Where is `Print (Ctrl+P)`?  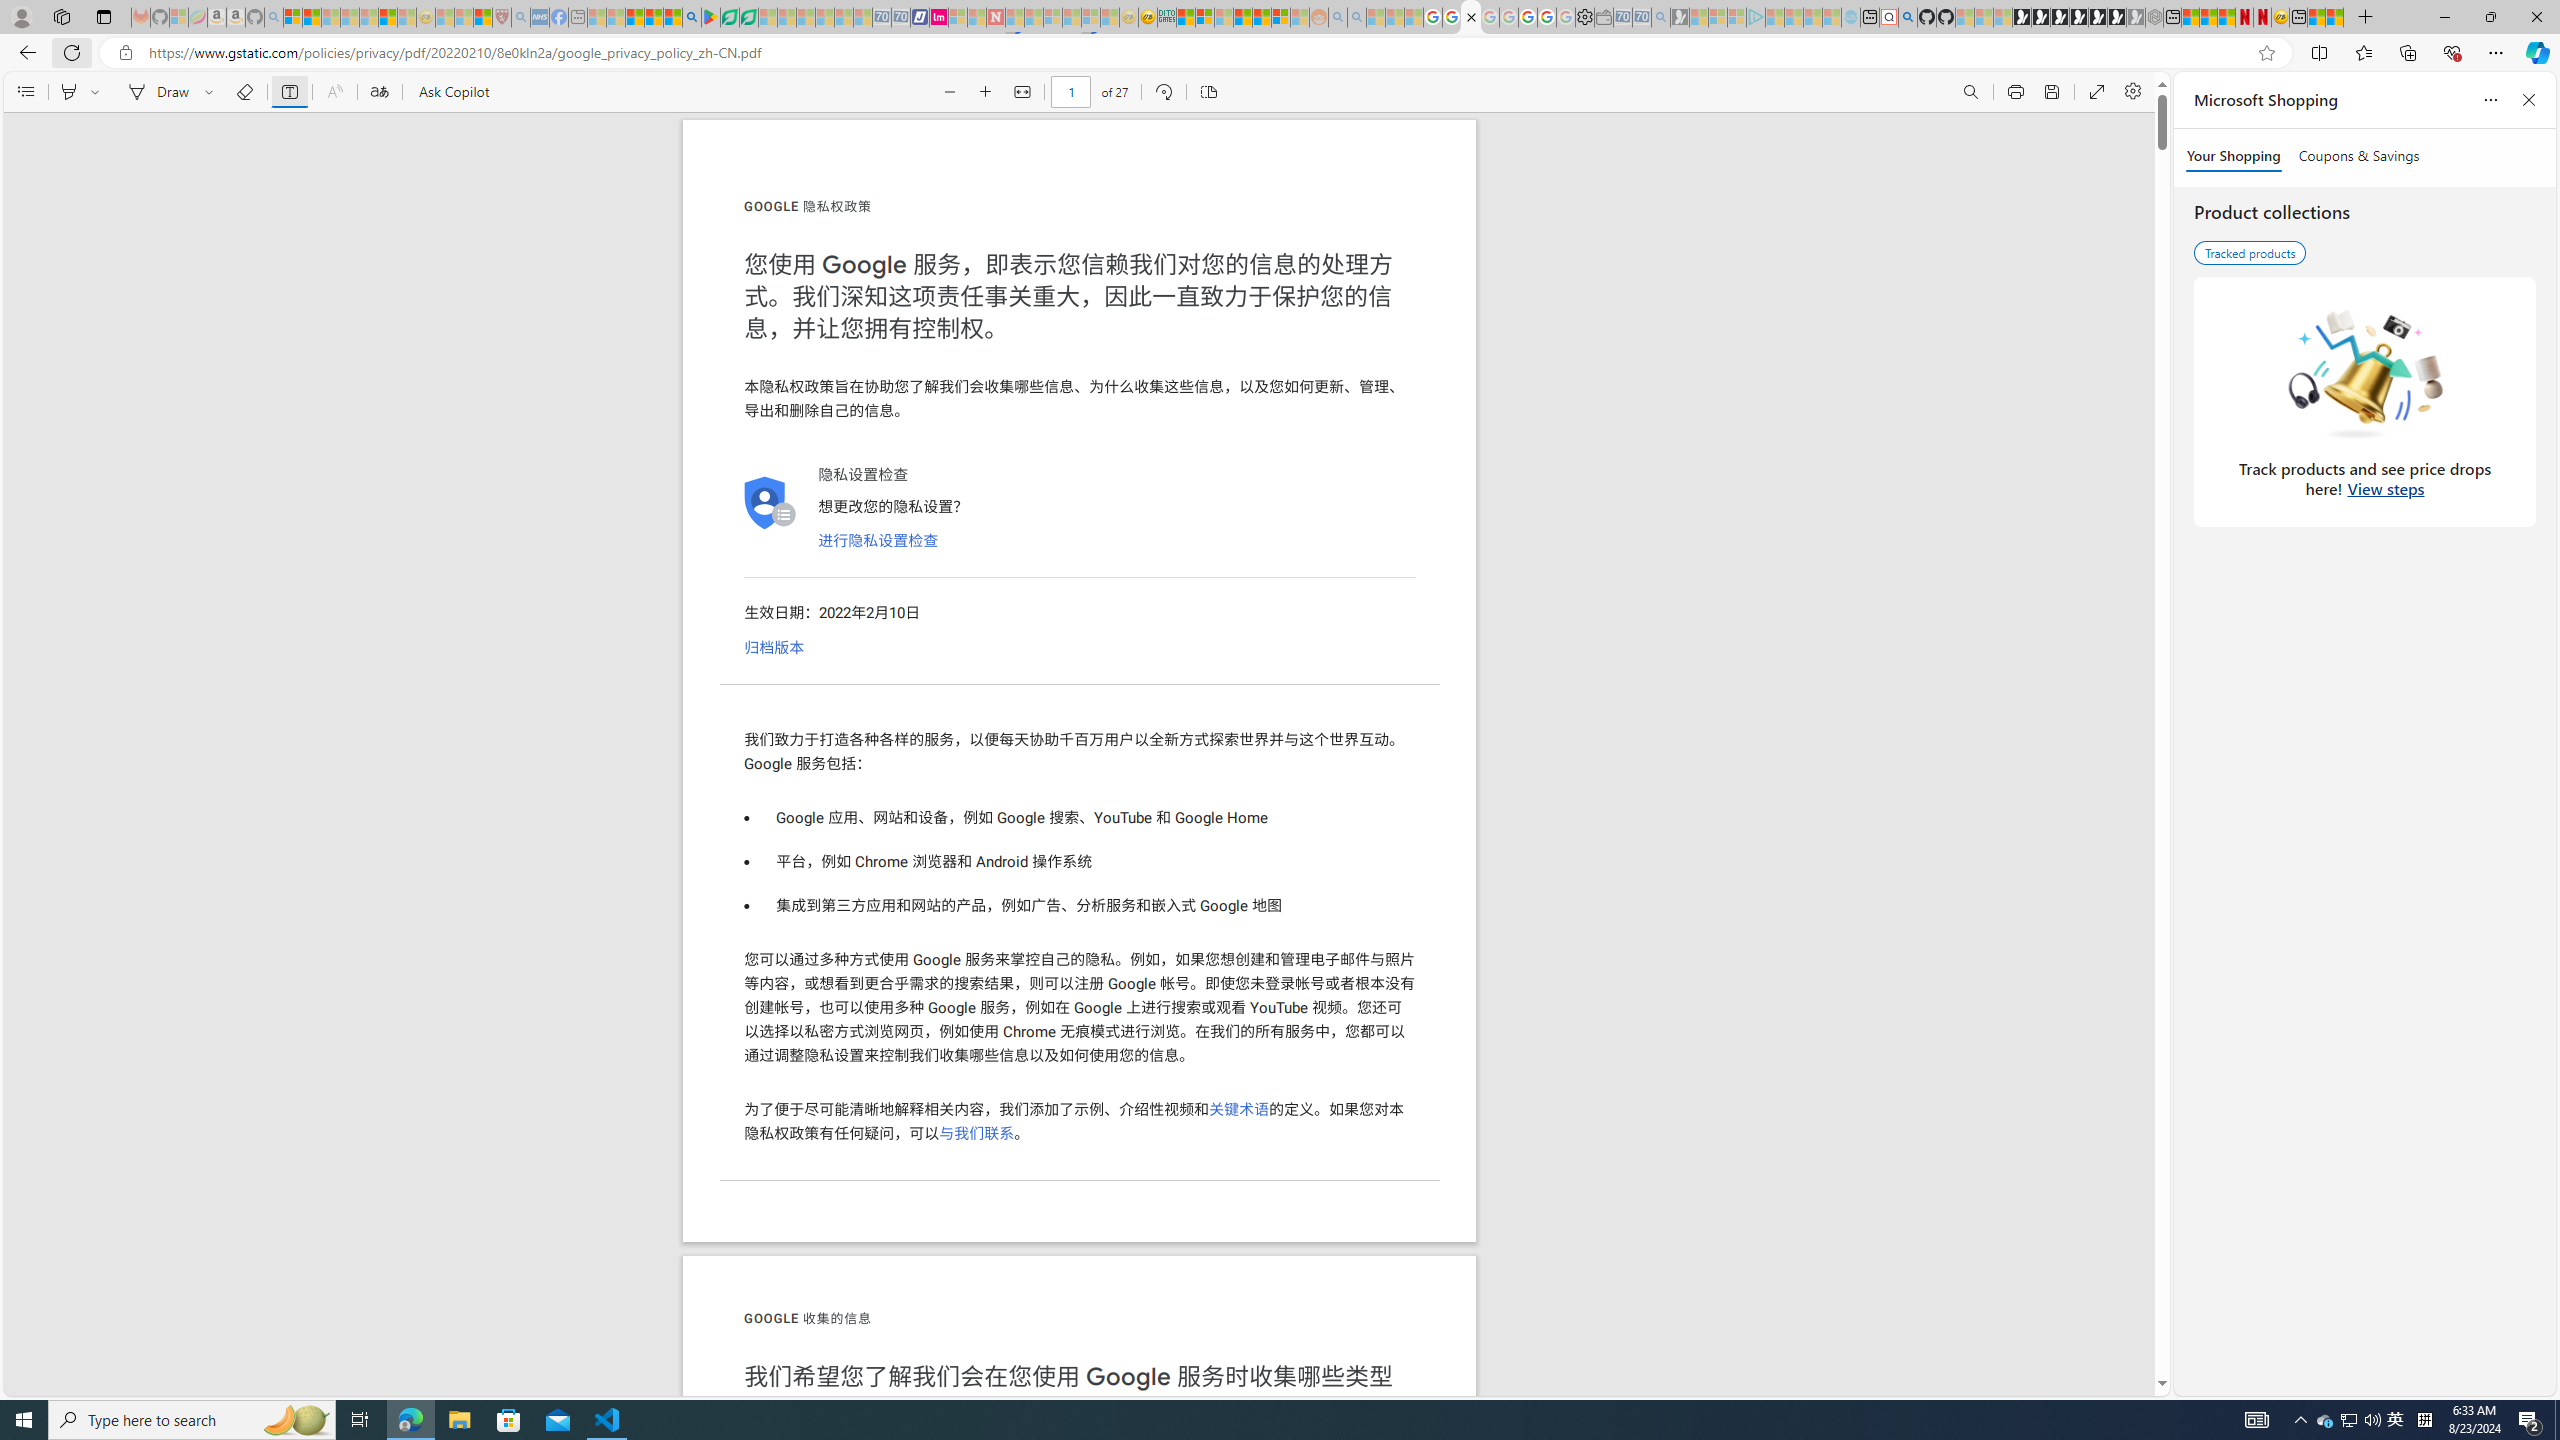 Print (Ctrl+P) is located at coordinates (2016, 92).